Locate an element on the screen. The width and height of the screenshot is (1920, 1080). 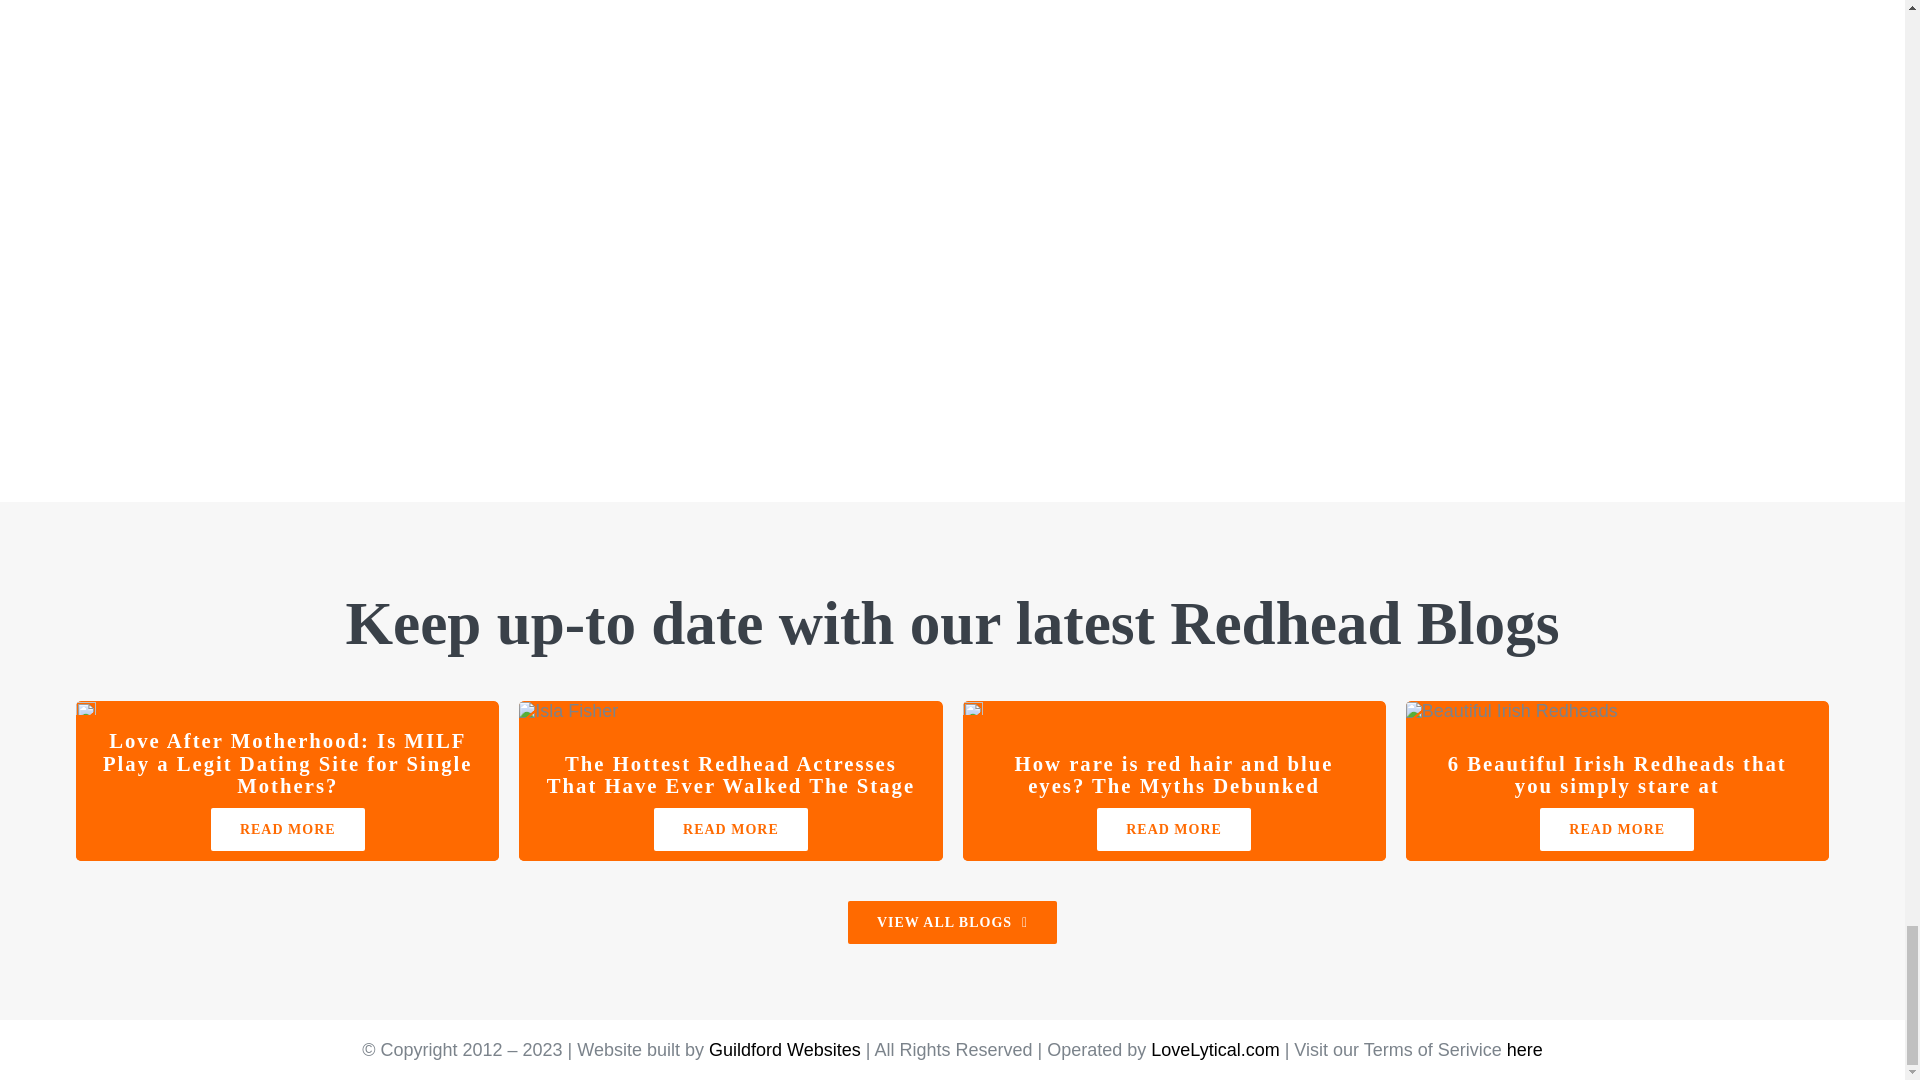
READ MORE is located at coordinates (731, 829).